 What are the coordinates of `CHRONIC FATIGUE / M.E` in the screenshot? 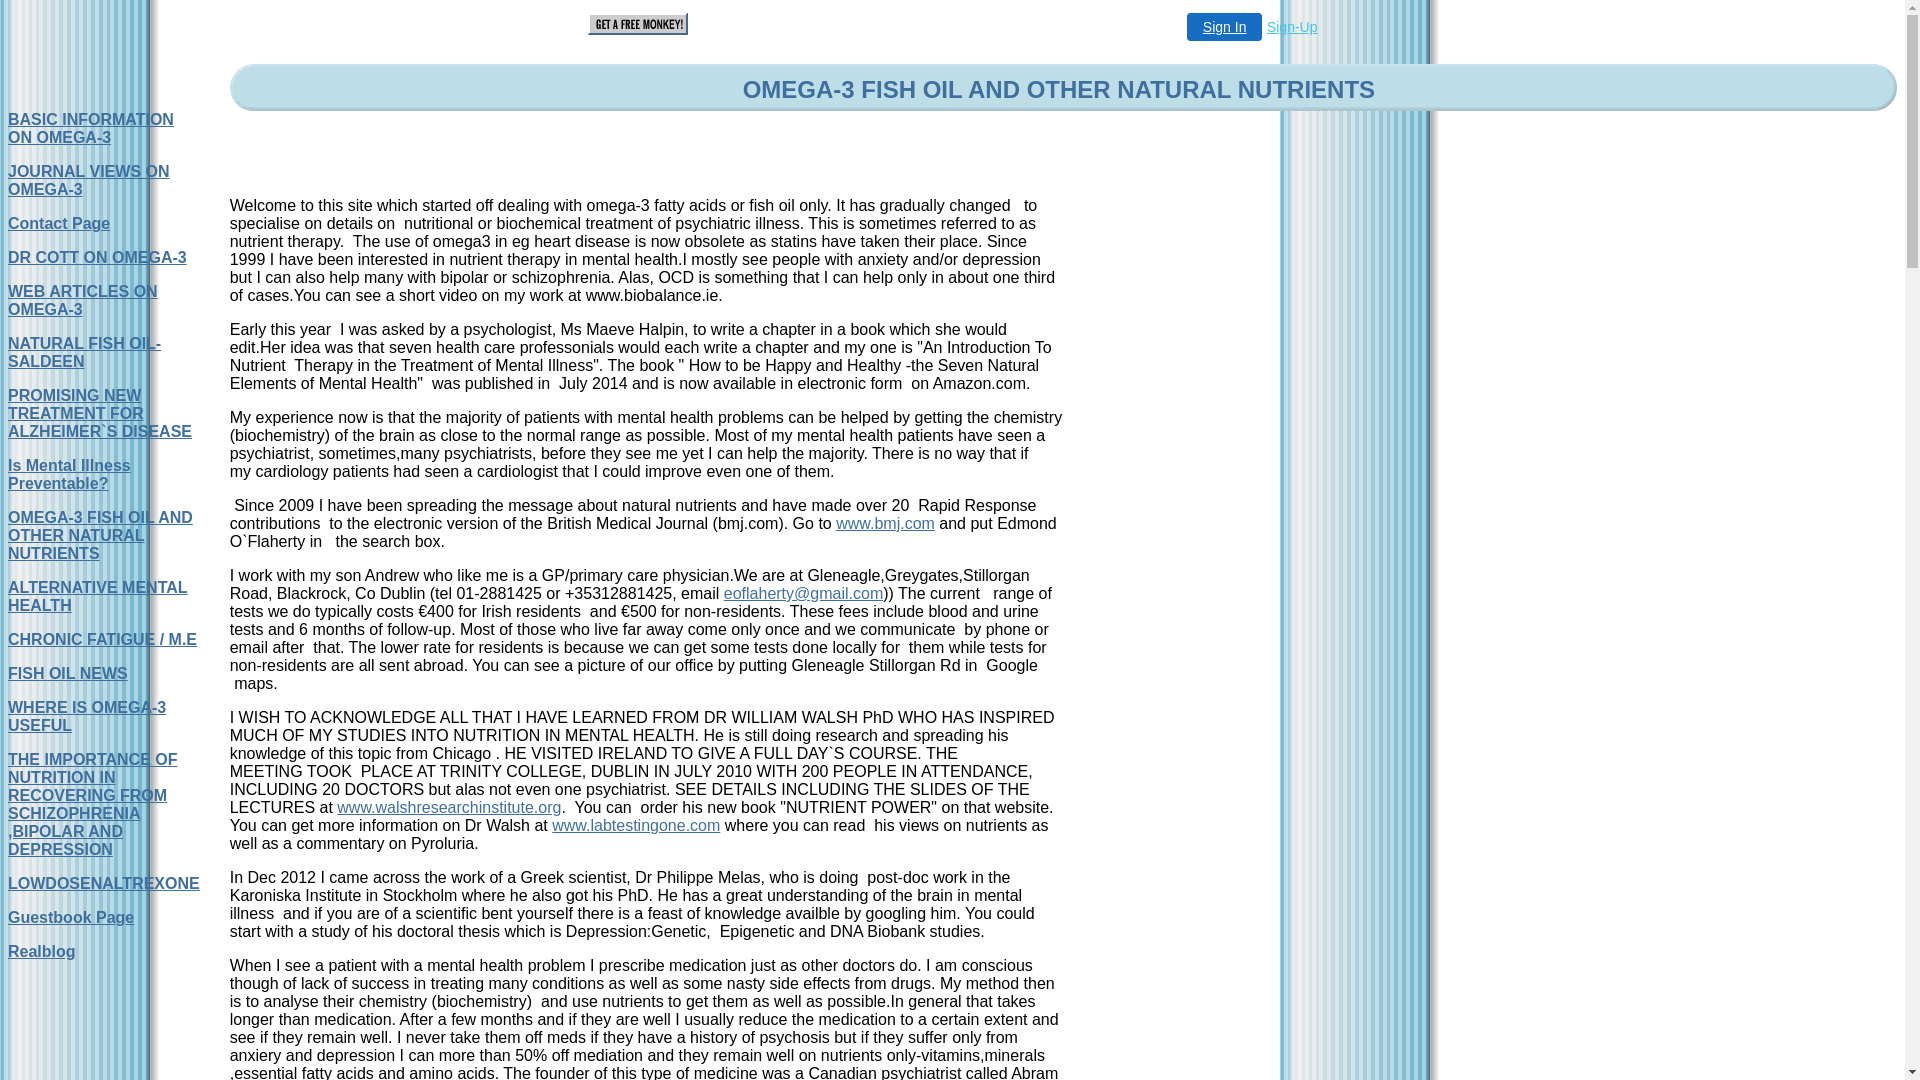 It's located at (102, 640).